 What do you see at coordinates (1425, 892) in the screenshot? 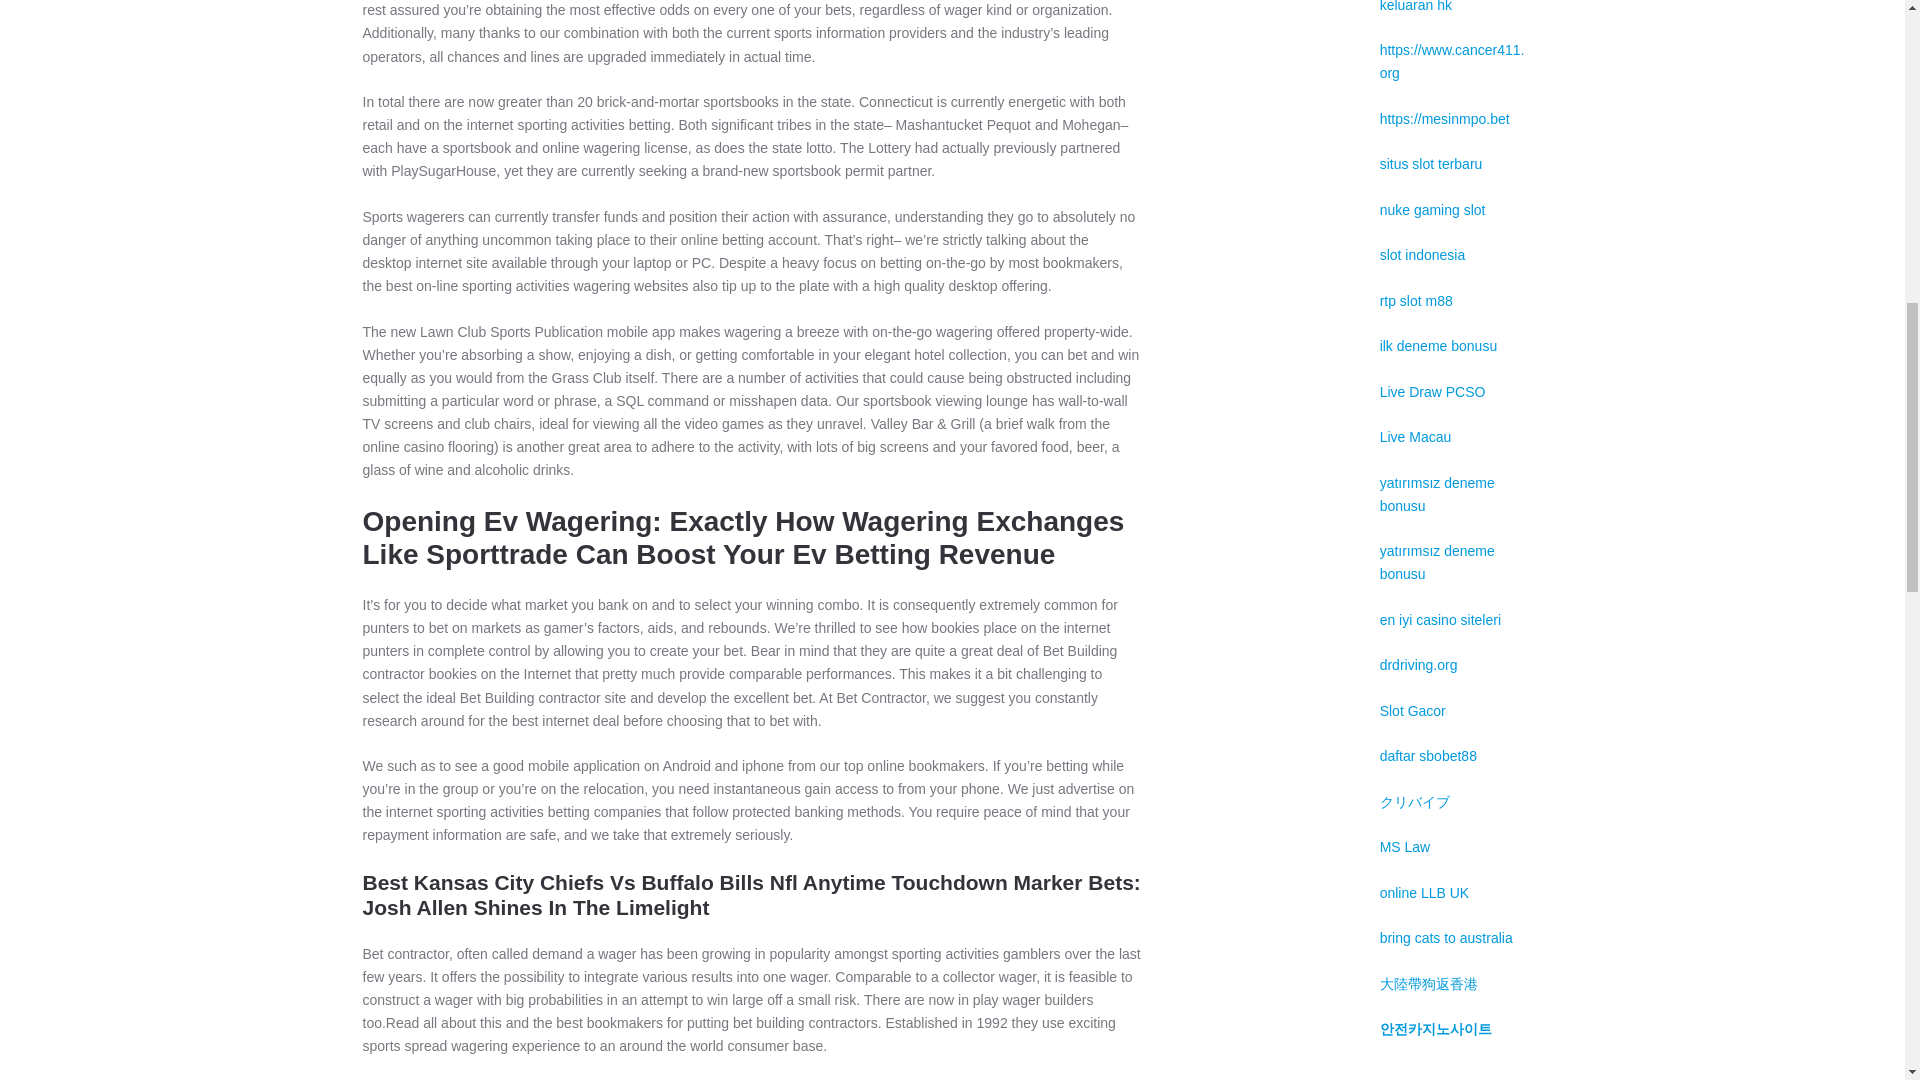
I see `online LLB UK` at bounding box center [1425, 892].